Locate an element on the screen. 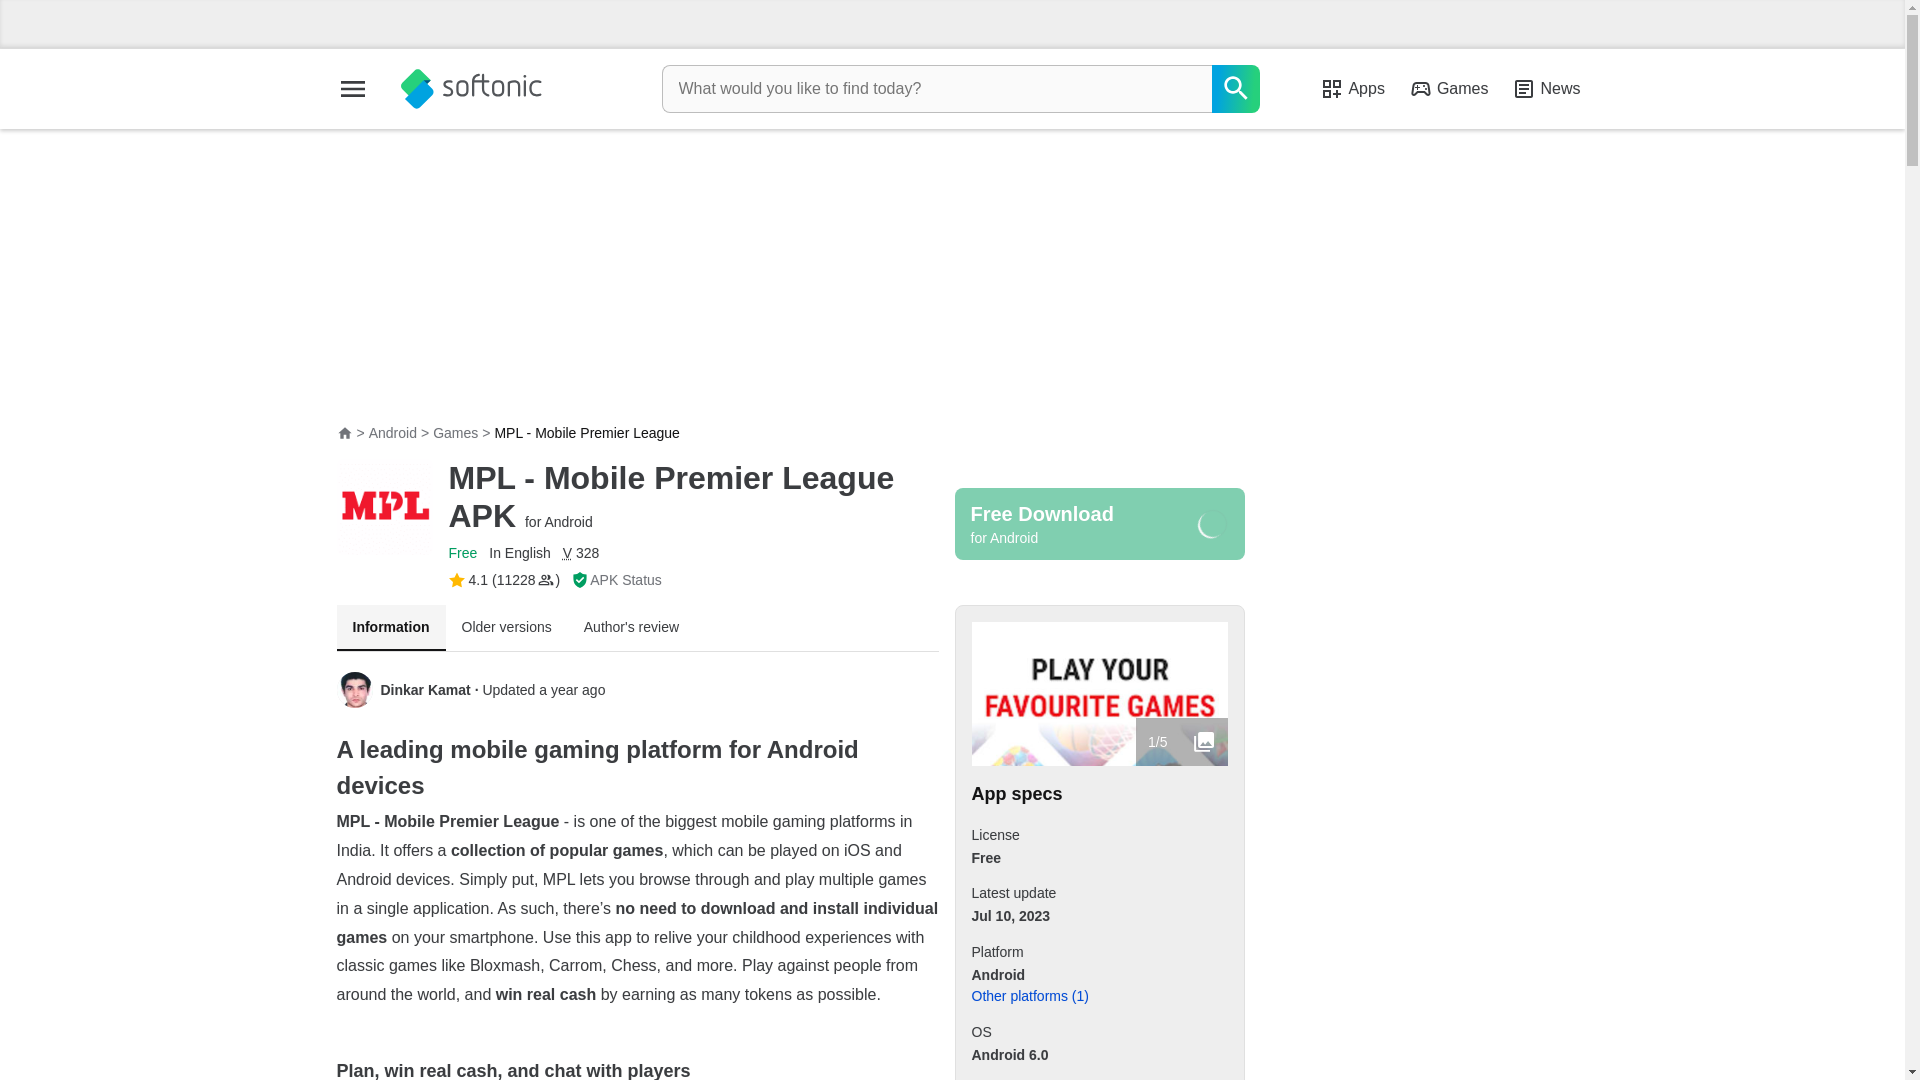 The height and width of the screenshot is (1080, 1920). Android is located at coordinates (392, 433).